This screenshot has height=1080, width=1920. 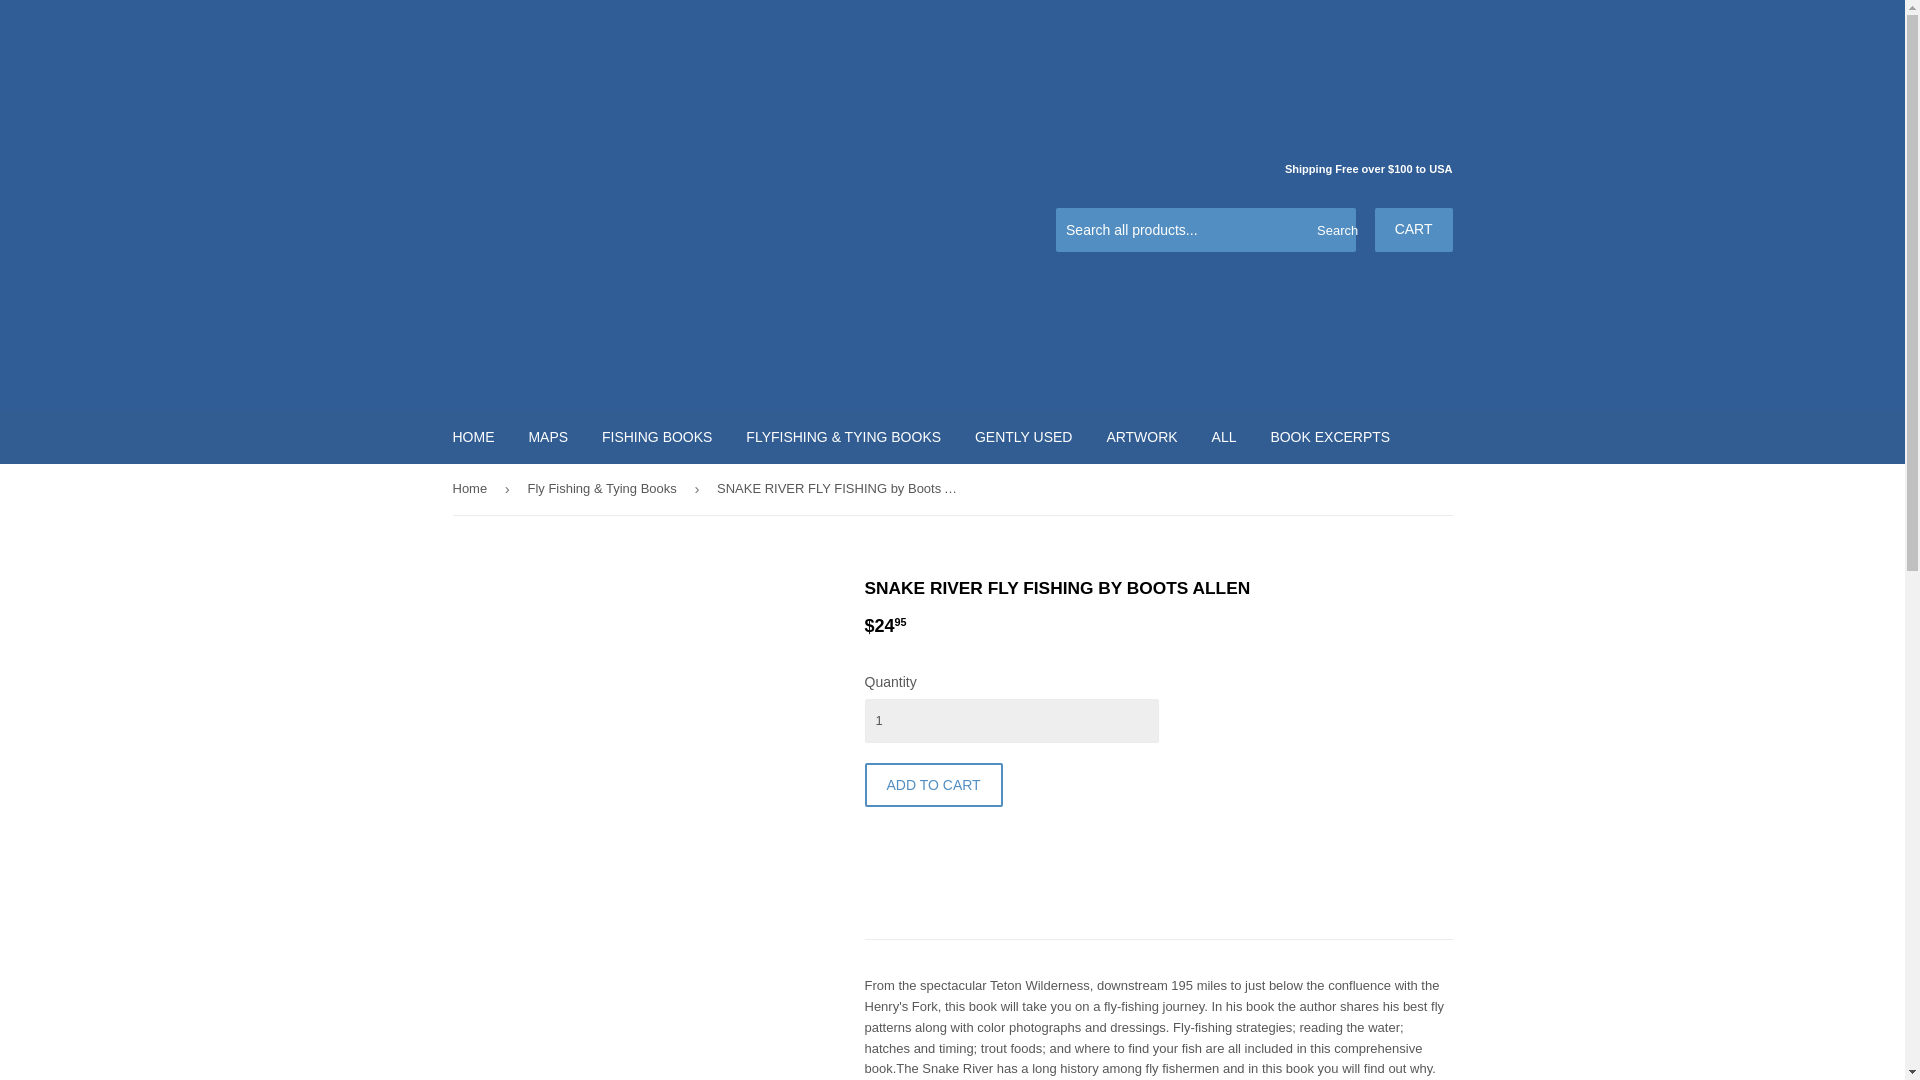 I want to click on 1, so click(x=1010, y=720).